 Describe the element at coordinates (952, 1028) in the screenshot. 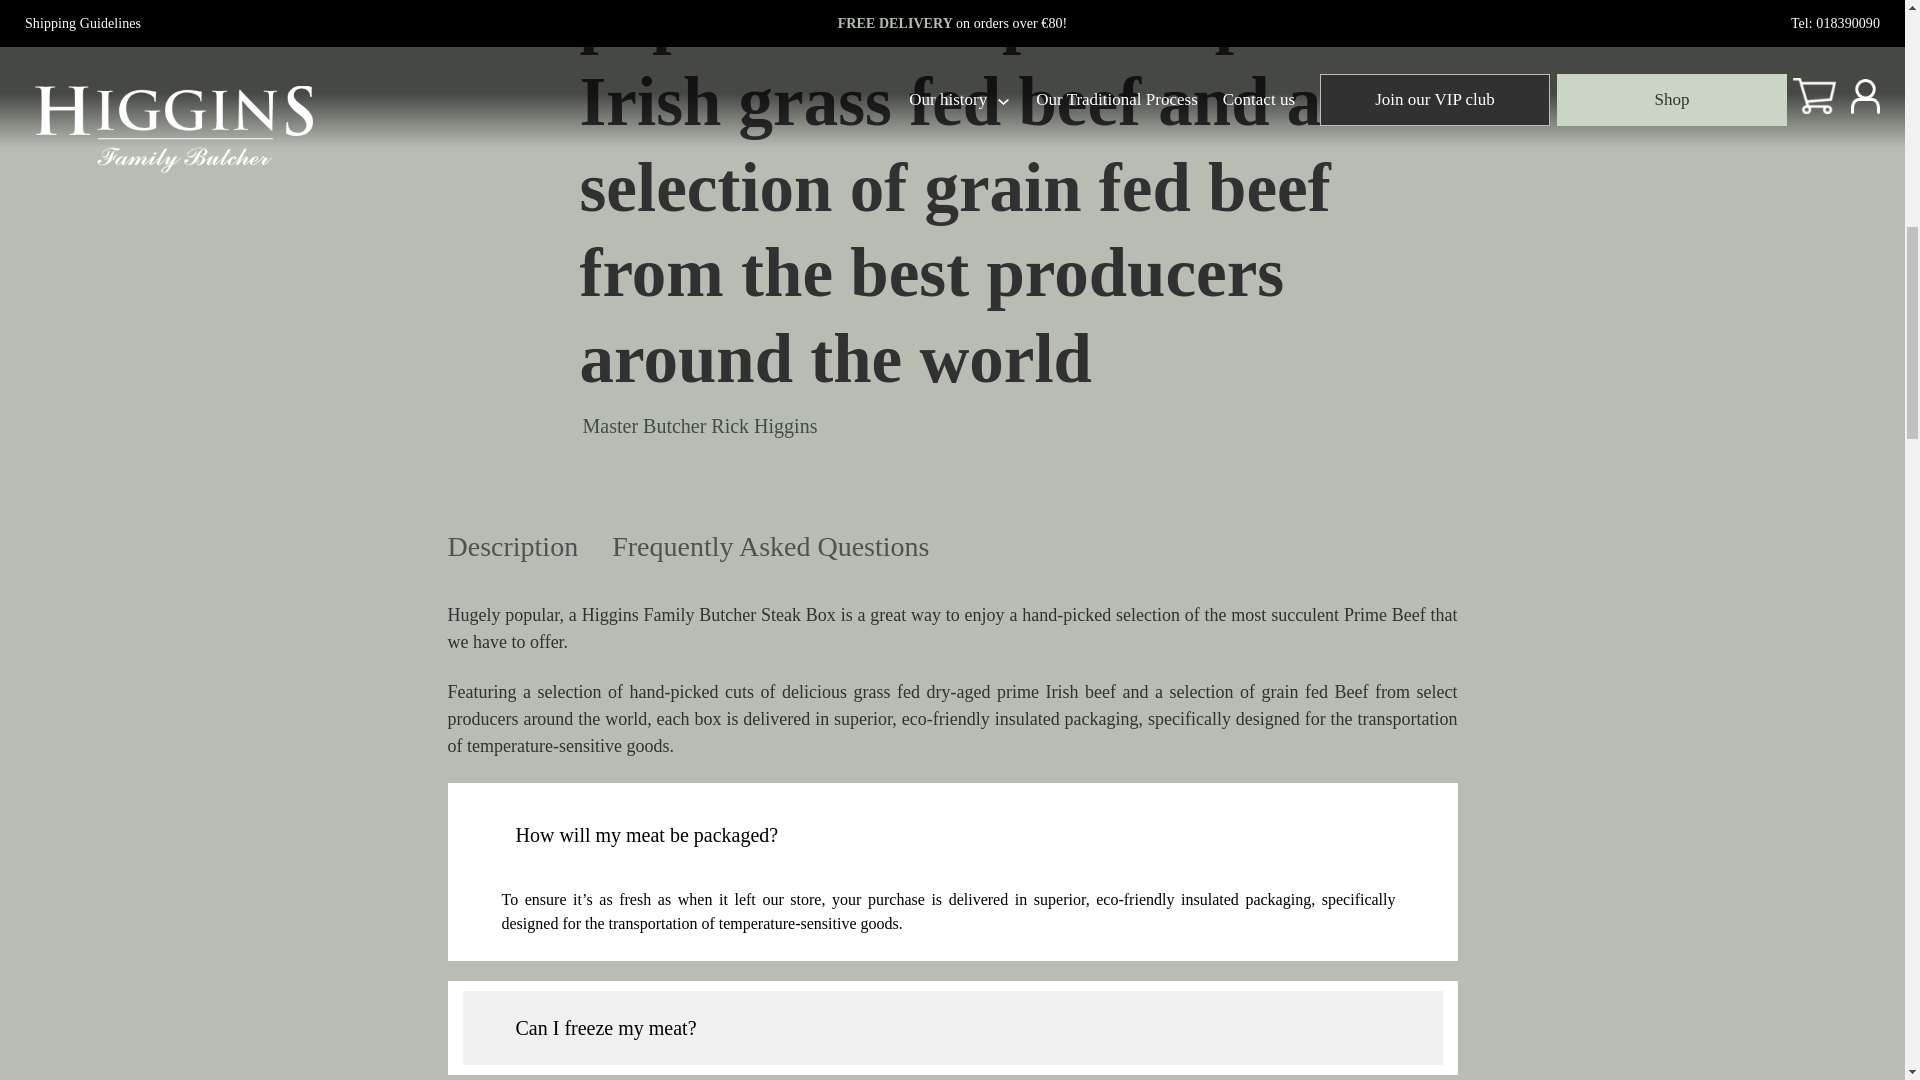

I see `Can I freeze my meat?` at that location.